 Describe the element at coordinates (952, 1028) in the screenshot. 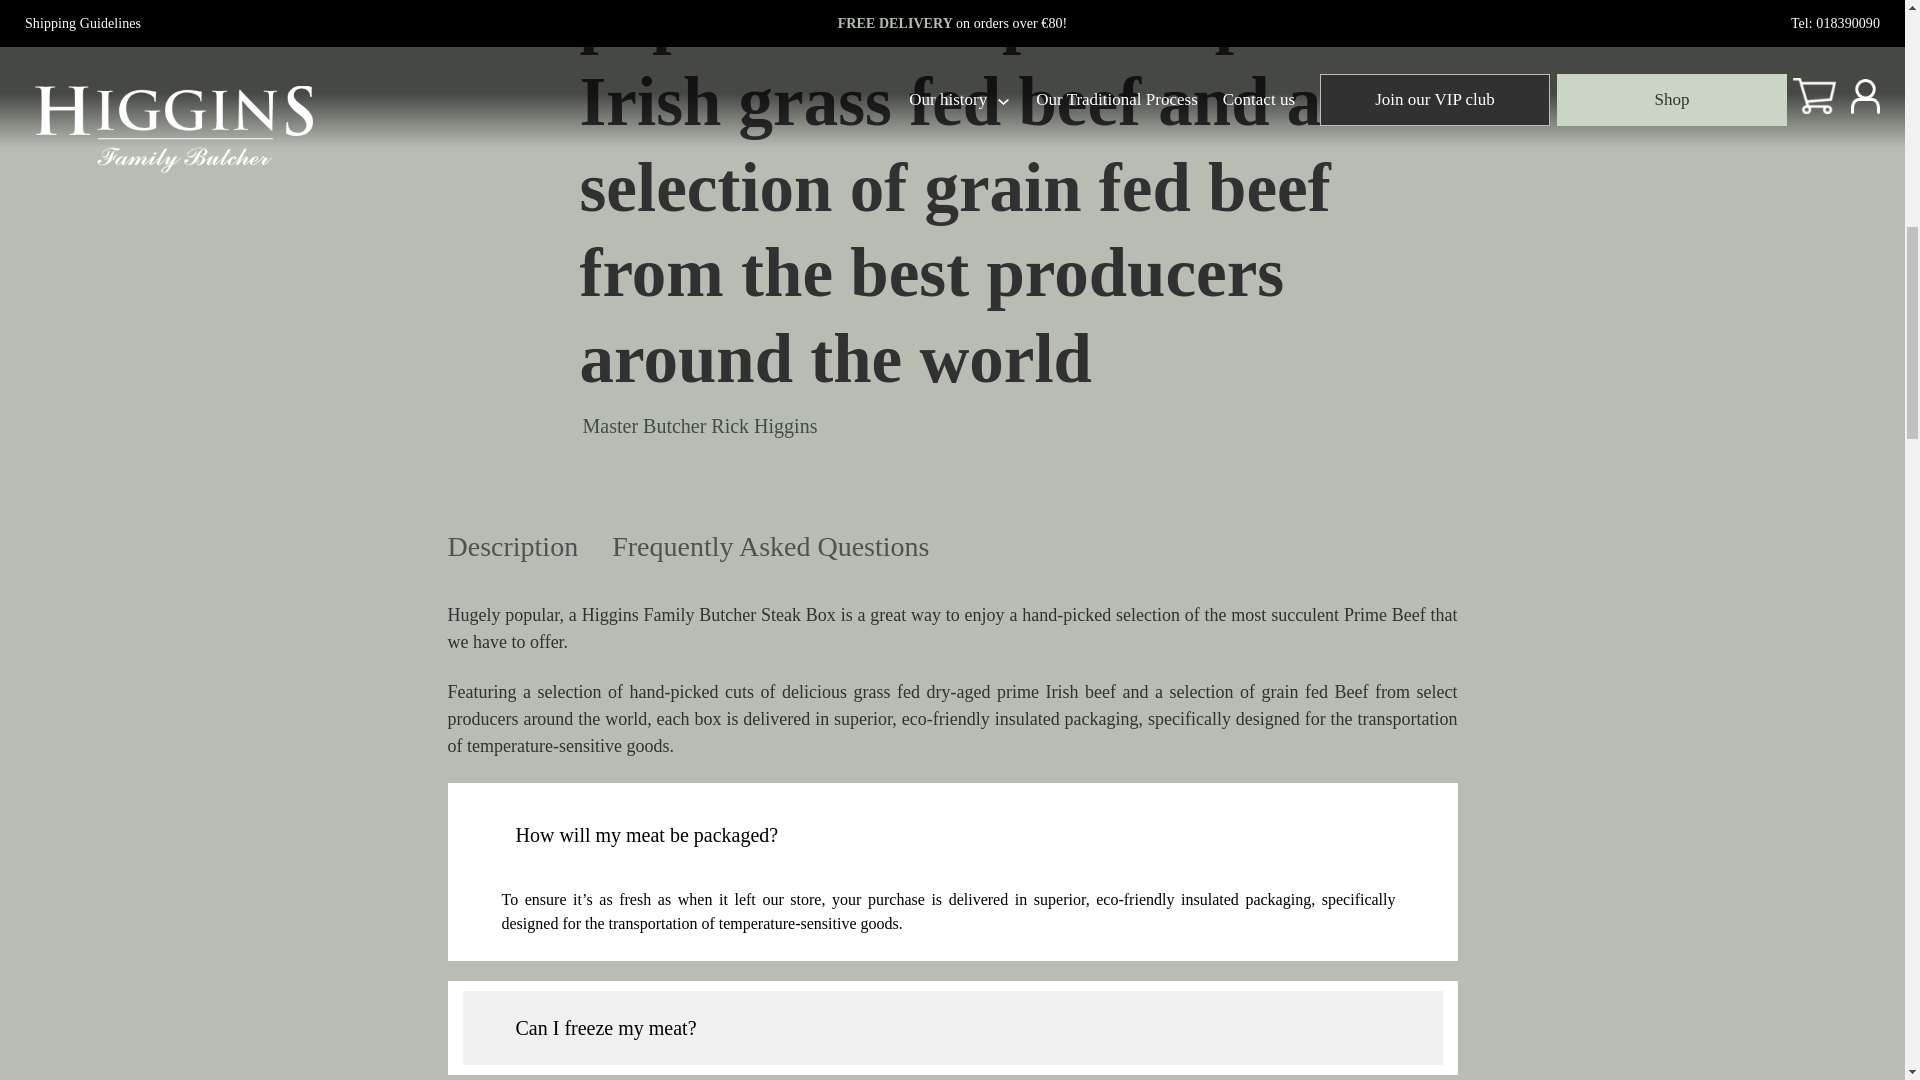

I see `Can I freeze my meat?` at that location.